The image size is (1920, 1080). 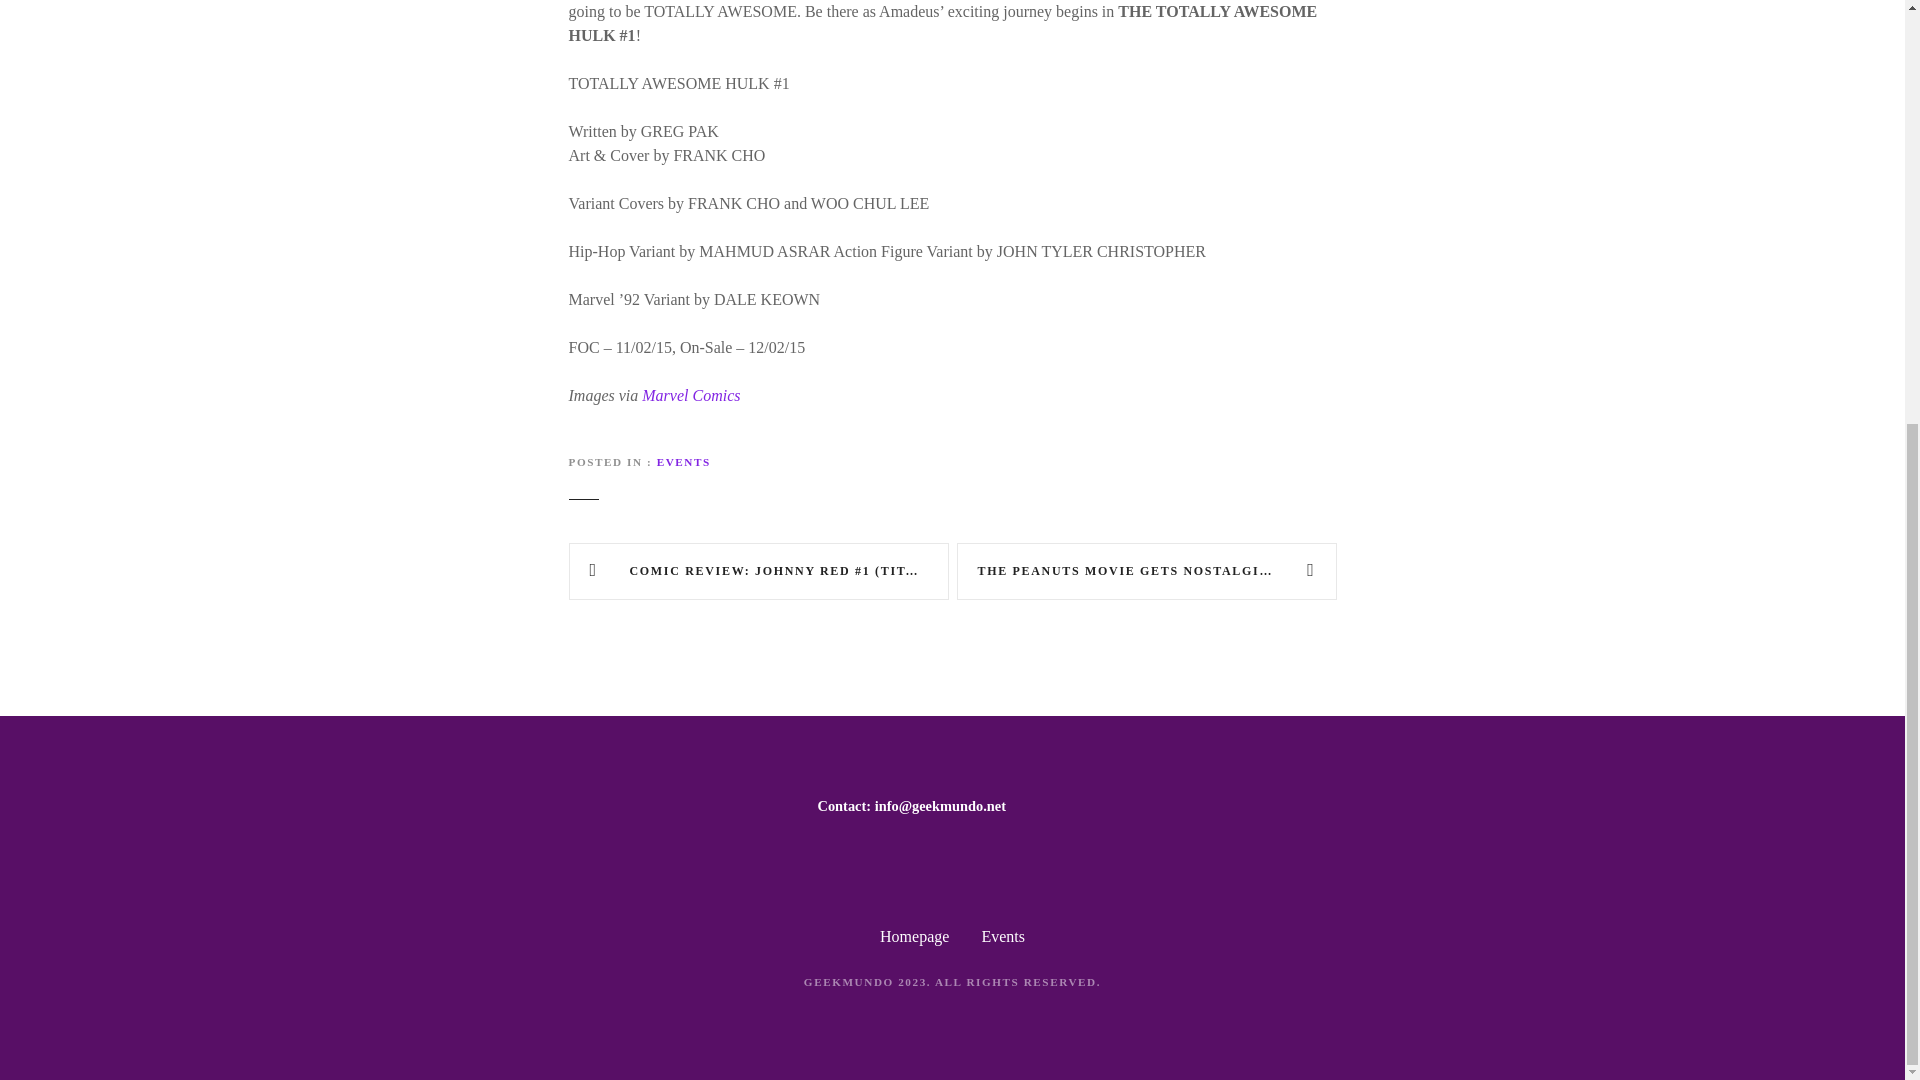 What do you see at coordinates (690, 394) in the screenshot?
I see `Marvel Comics` at bounding box center [690, 394].